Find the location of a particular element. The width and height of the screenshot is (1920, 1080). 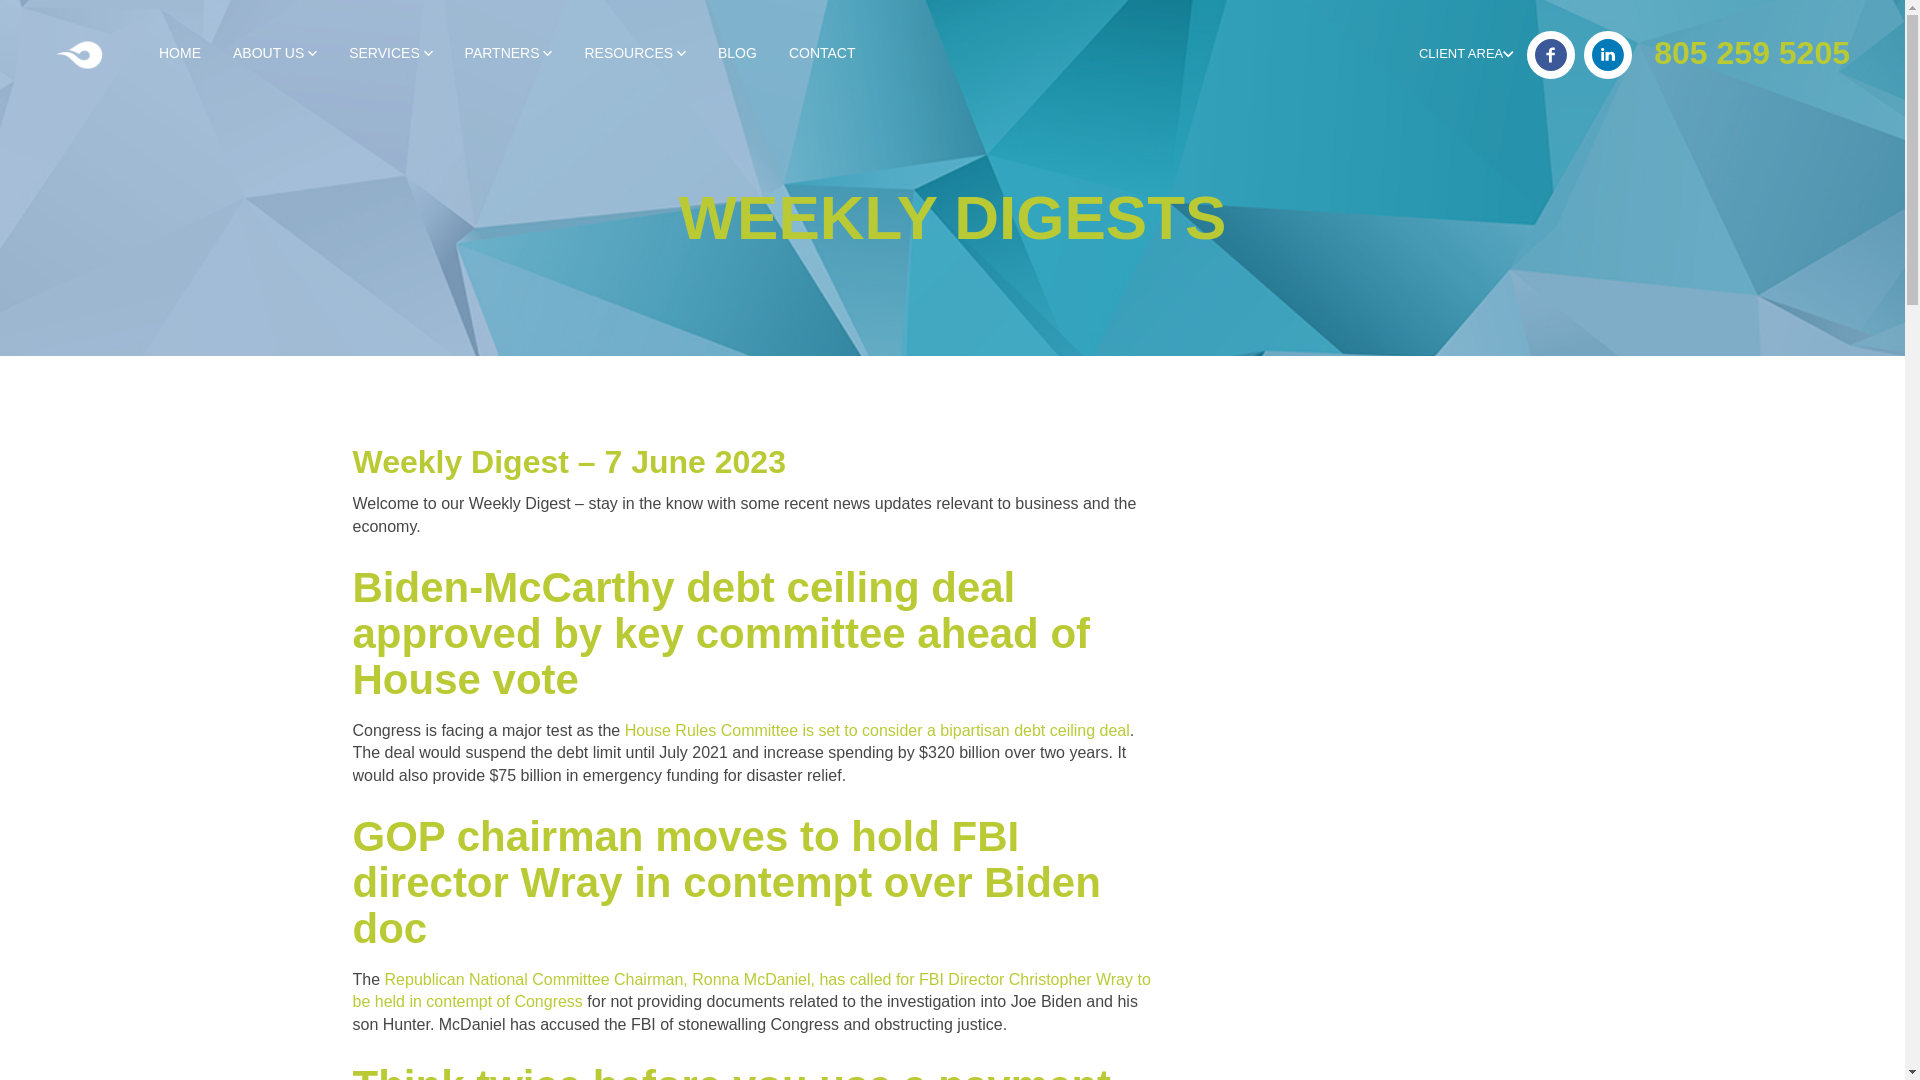

RESOURCES  is located at coordinates (635, 54).